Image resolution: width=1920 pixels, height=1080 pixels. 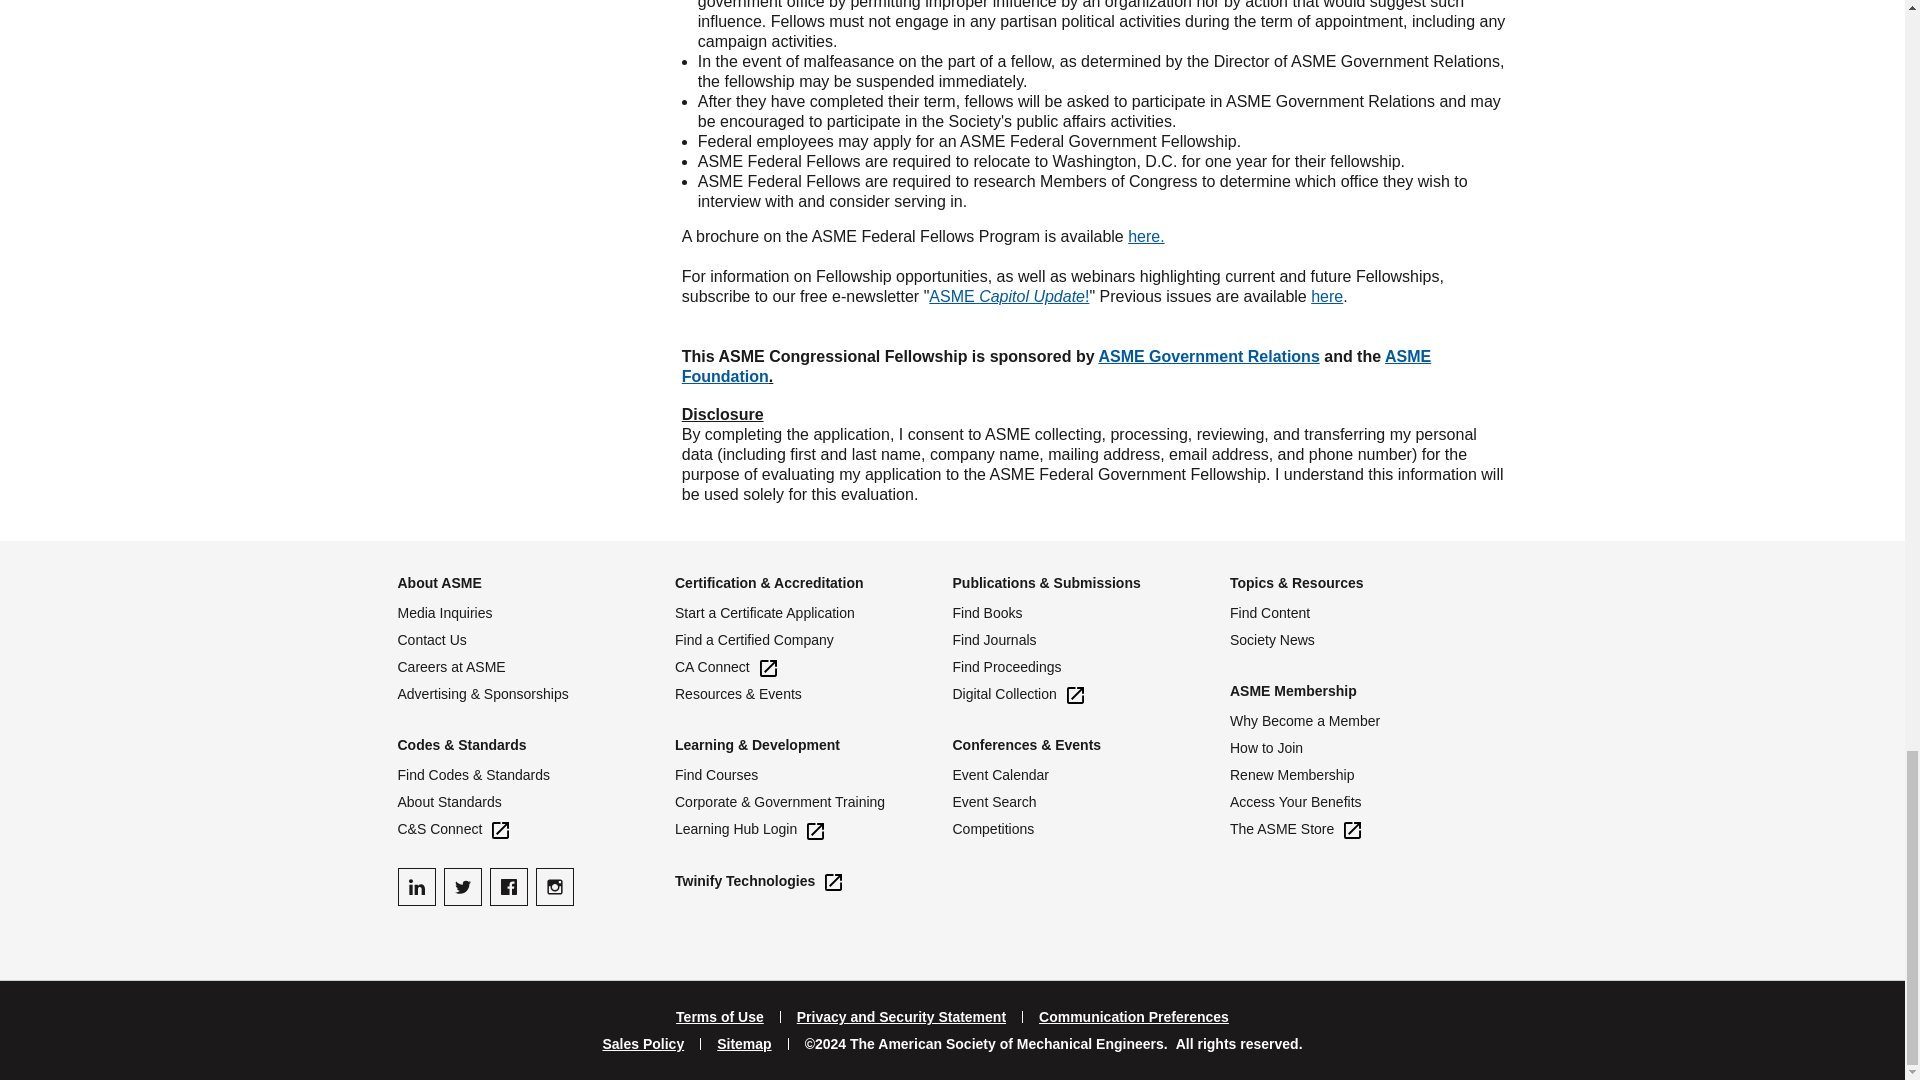 I want to click on About ASME, so click(x=439, y=582).